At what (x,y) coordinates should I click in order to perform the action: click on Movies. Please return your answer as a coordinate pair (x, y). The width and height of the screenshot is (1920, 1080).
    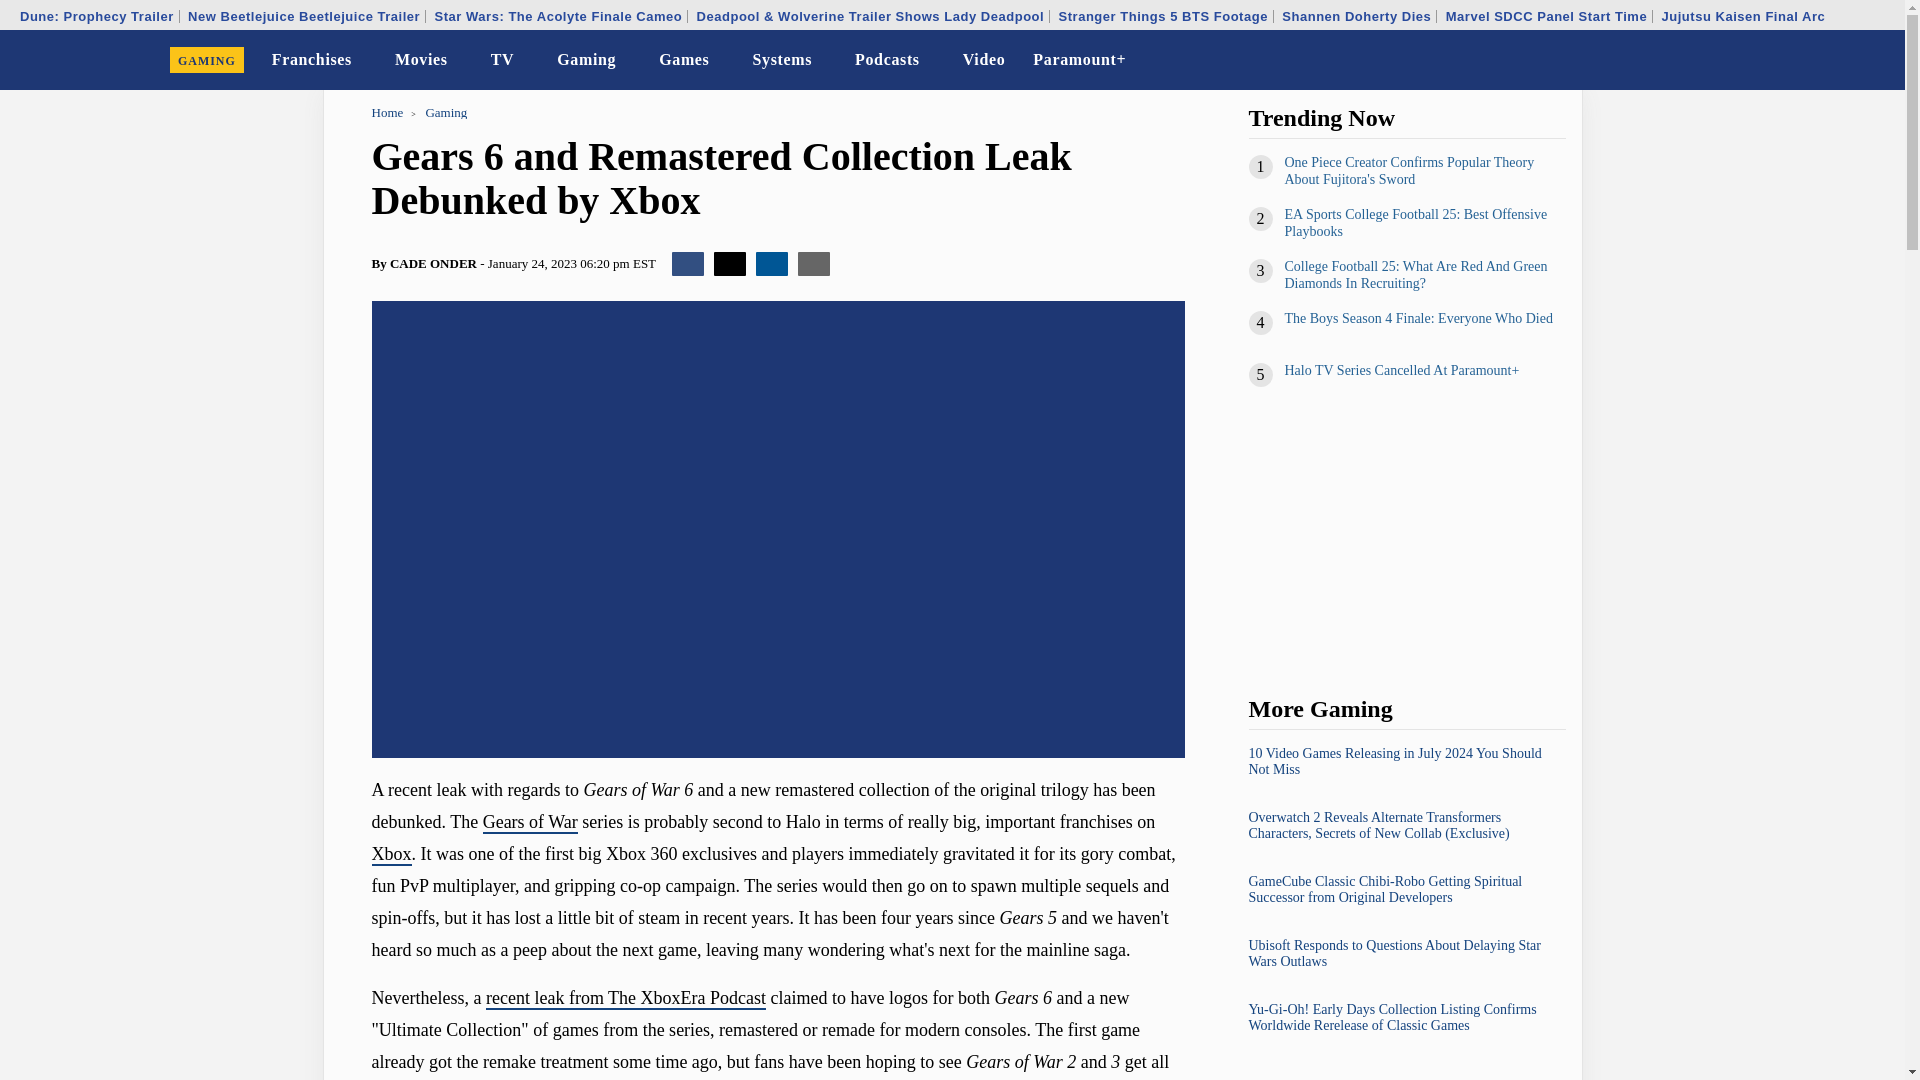
    Looking at the image, I should click on (422, 60).